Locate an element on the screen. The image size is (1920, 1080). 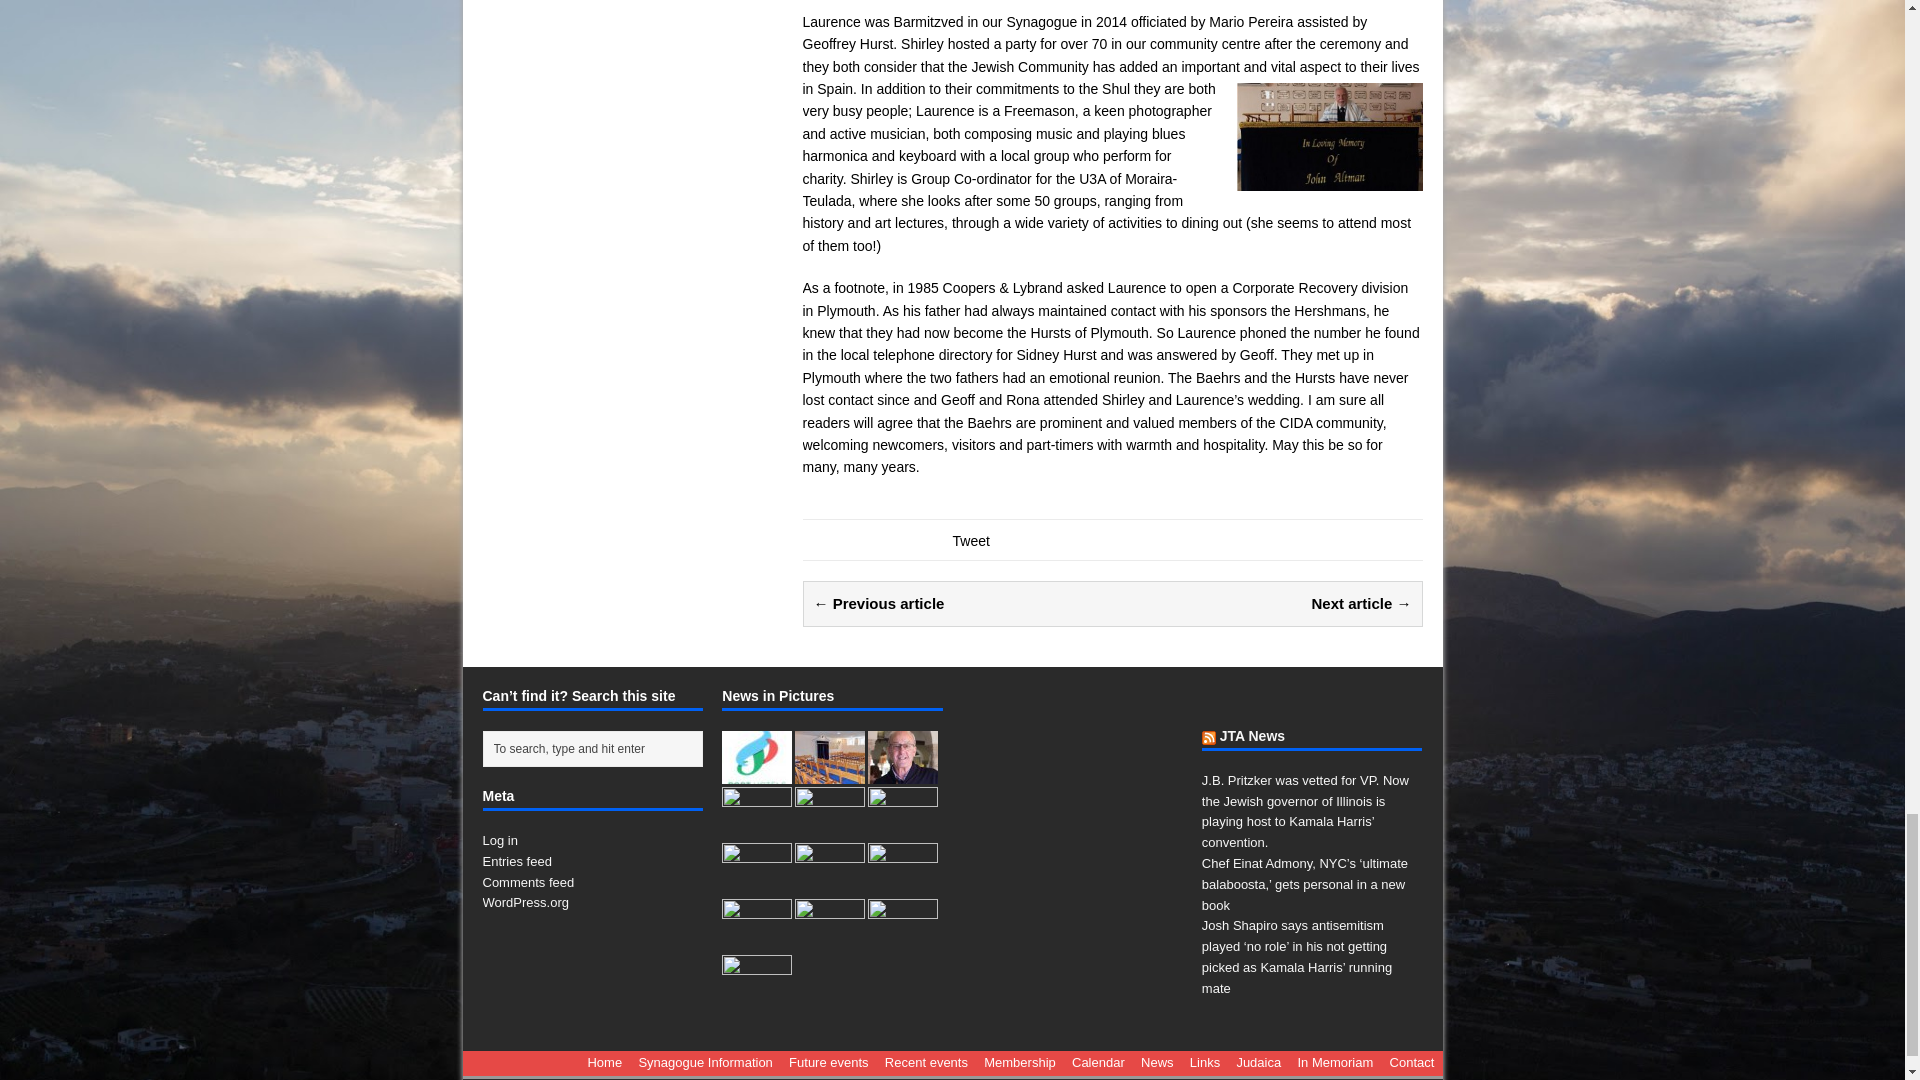
Parshah of the Week is located at coordinates (902, 828).